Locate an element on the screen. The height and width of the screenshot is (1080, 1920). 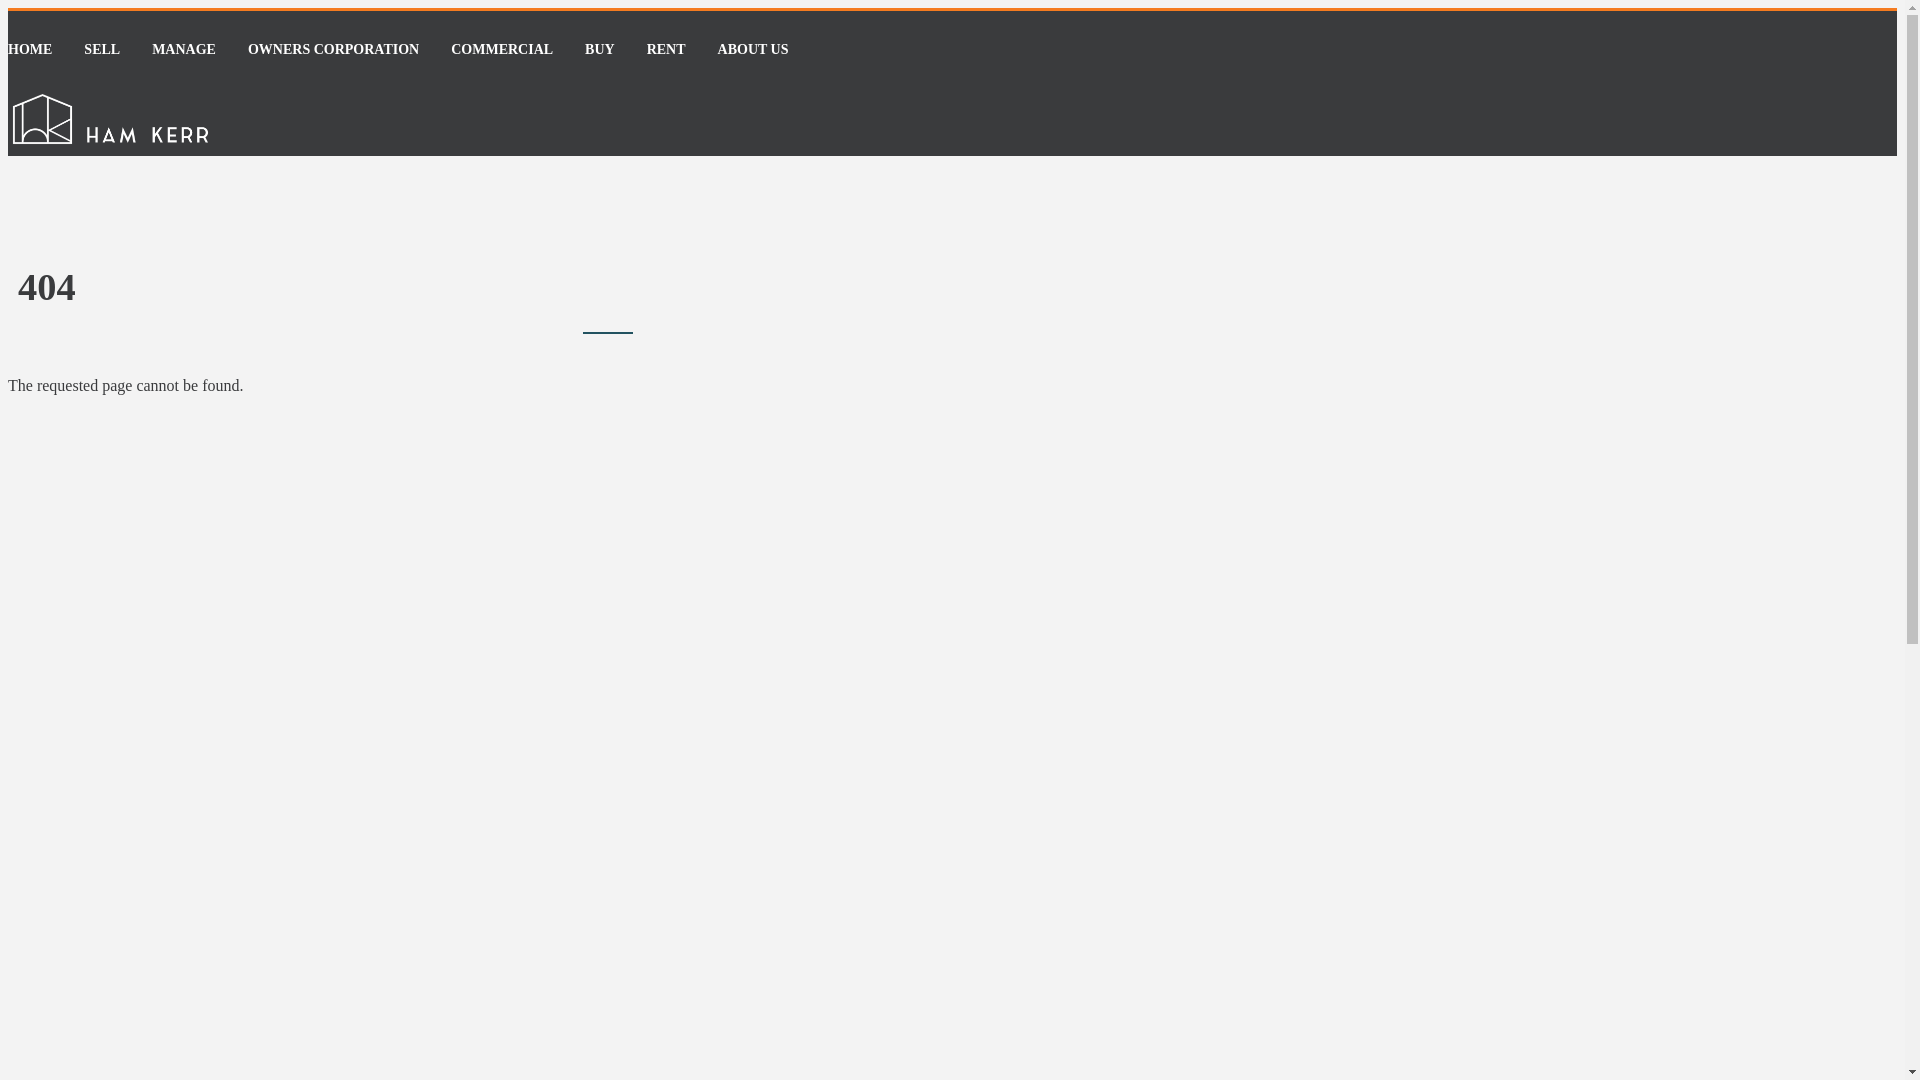
COMMERCIAL is located at coordinates (502, 50).